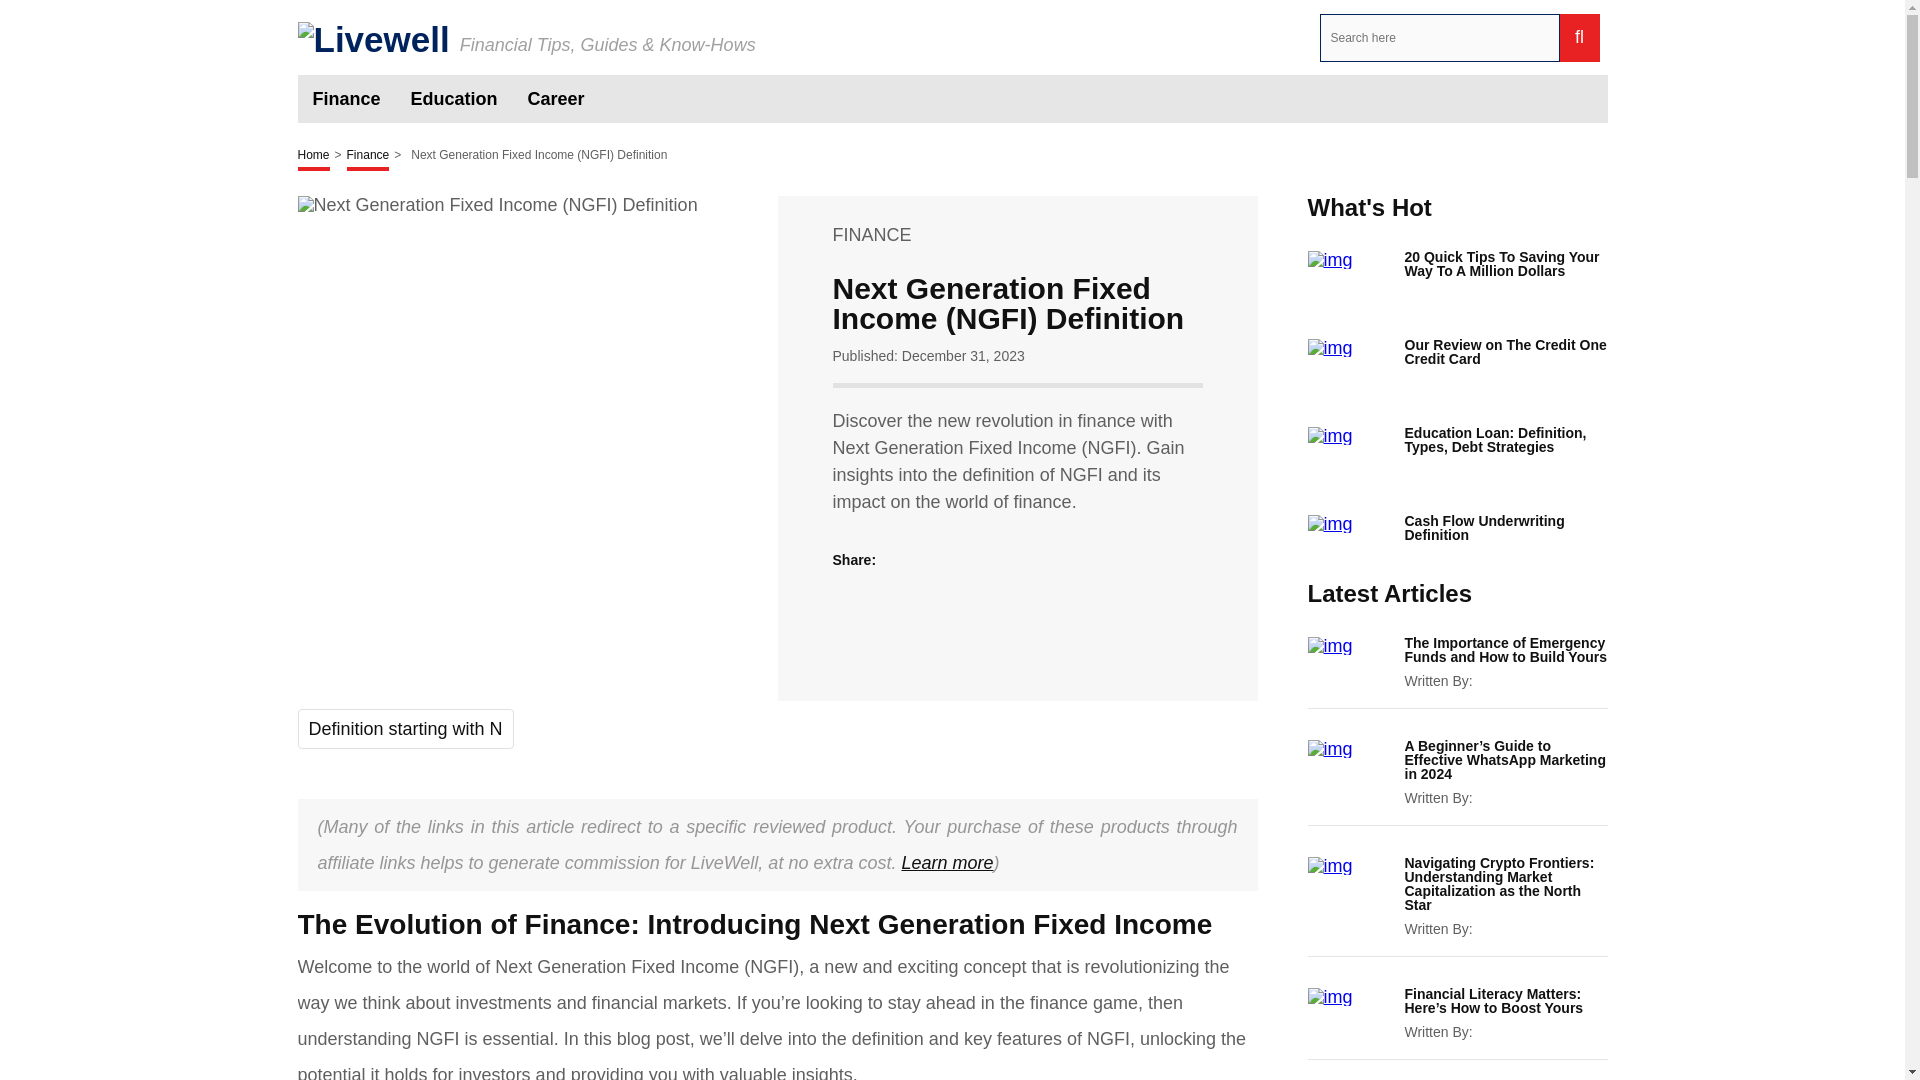 This screenshot has width=1920, height=1080. Describe the element at coordinates (1505, 528) in the screenshot. I see `Cash Flow Underwriting Definition` at that location.